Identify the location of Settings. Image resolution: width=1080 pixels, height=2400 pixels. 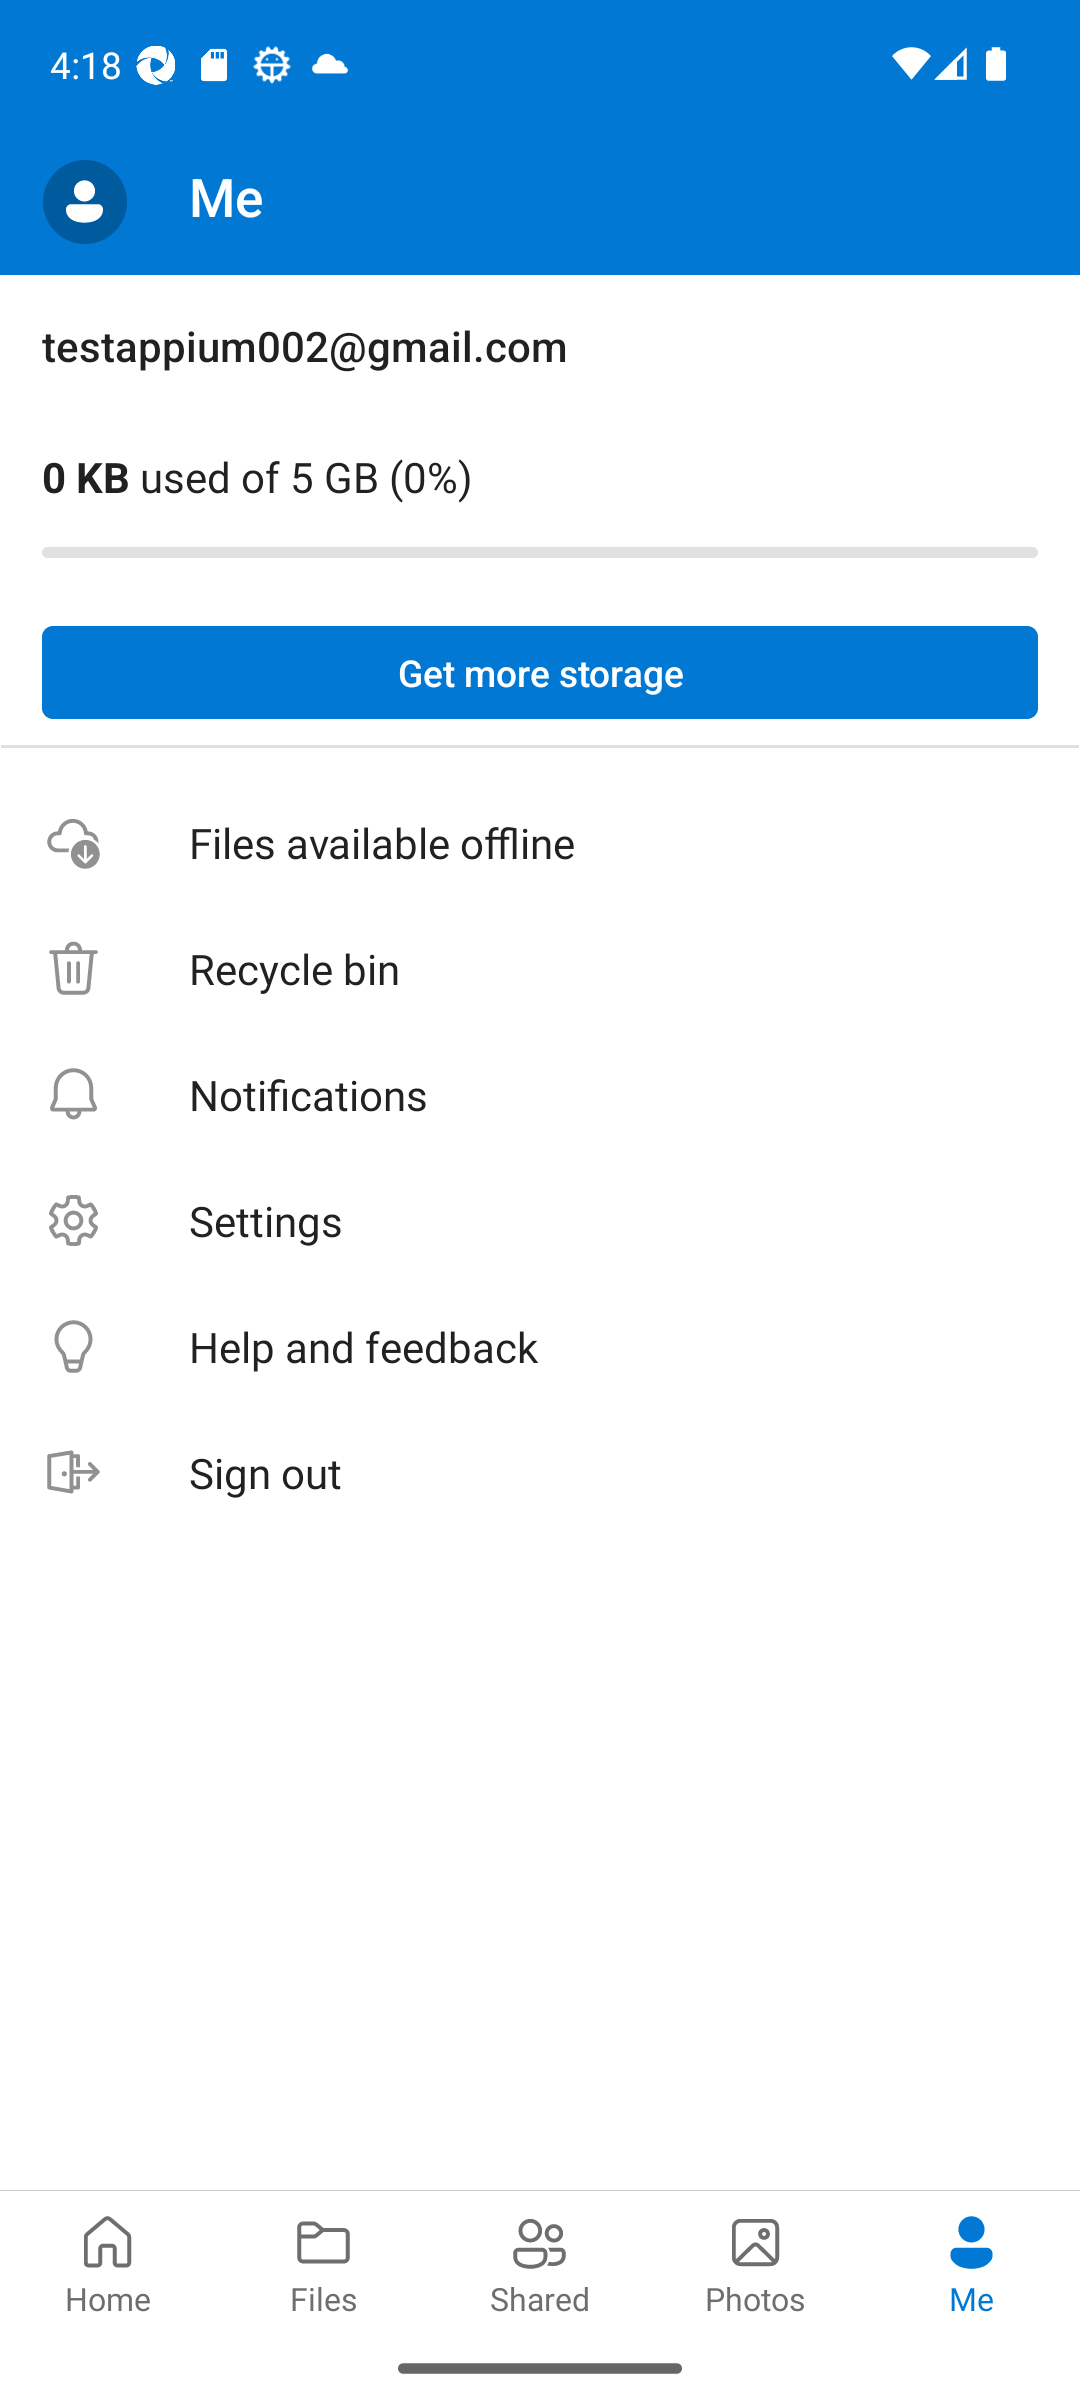
(540, 1220).